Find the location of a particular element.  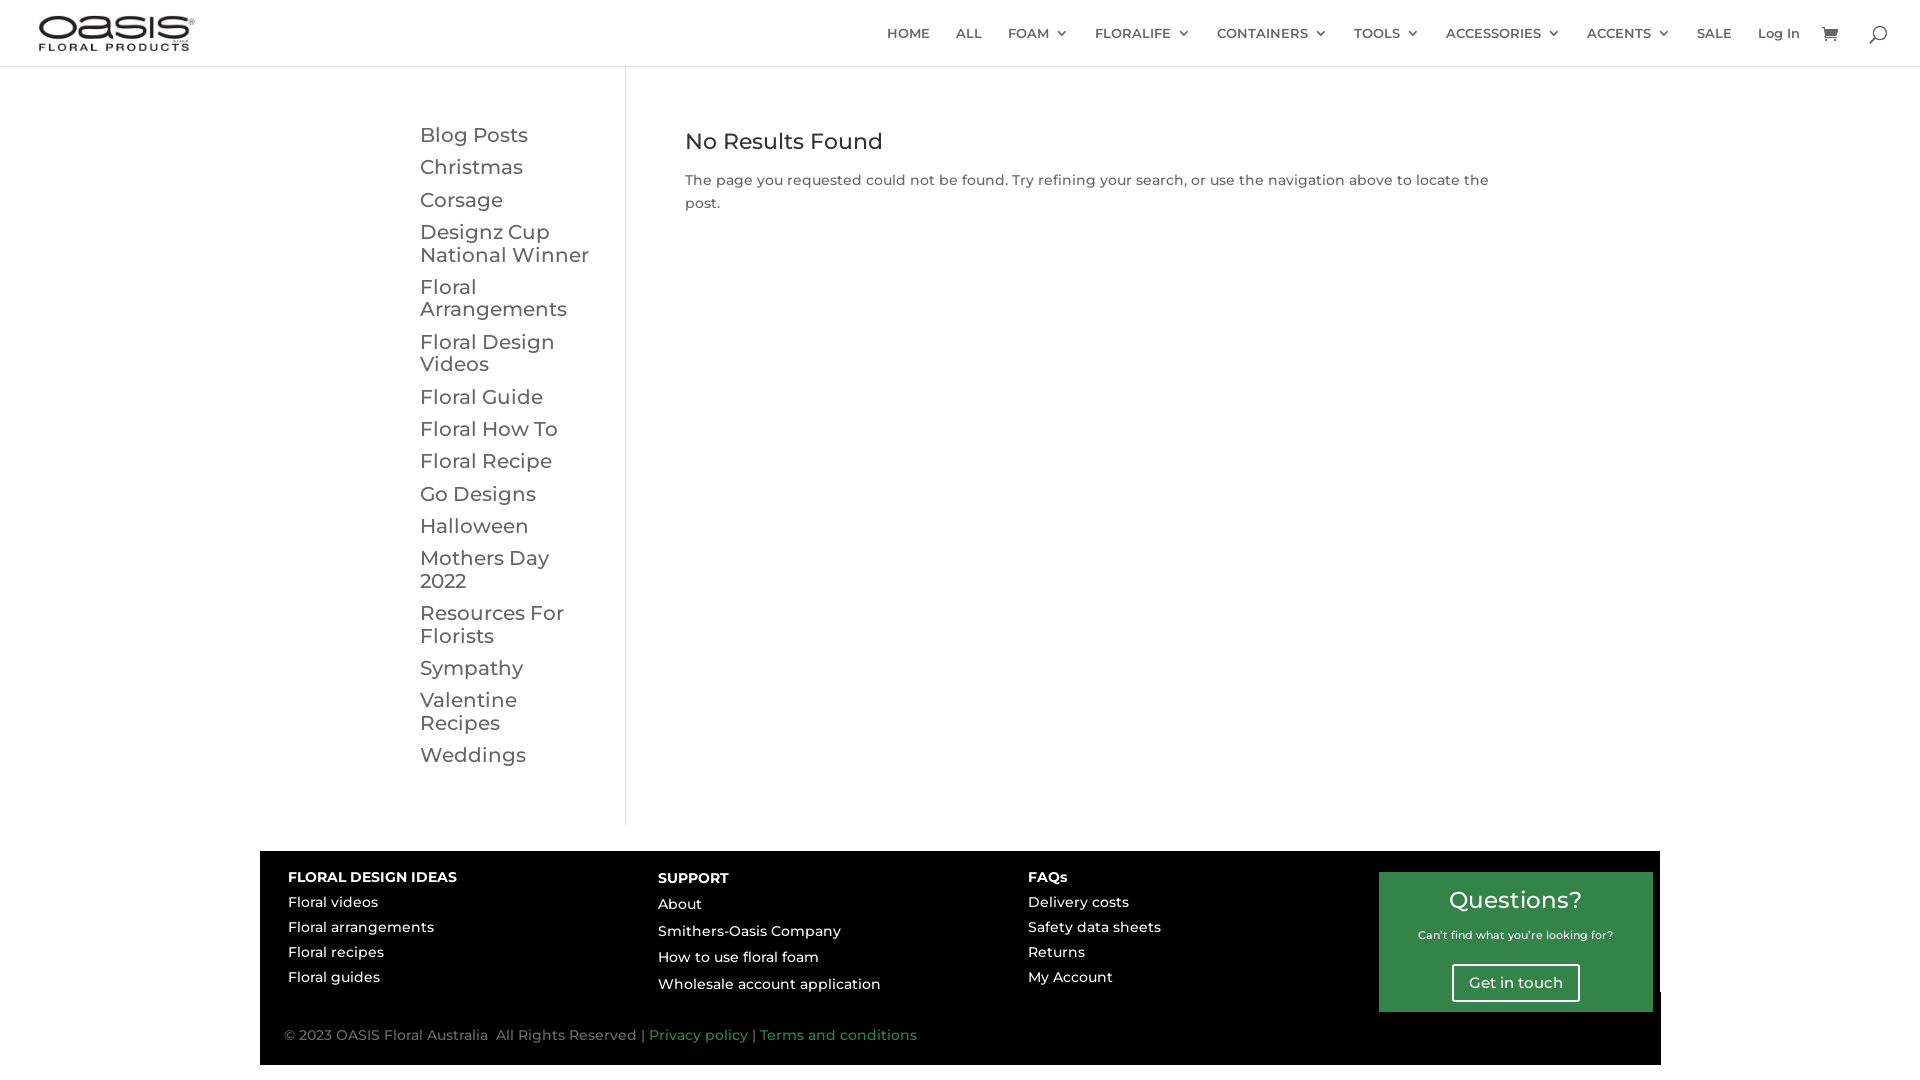

Floral Arrangements is located at coordinates (494, 298).